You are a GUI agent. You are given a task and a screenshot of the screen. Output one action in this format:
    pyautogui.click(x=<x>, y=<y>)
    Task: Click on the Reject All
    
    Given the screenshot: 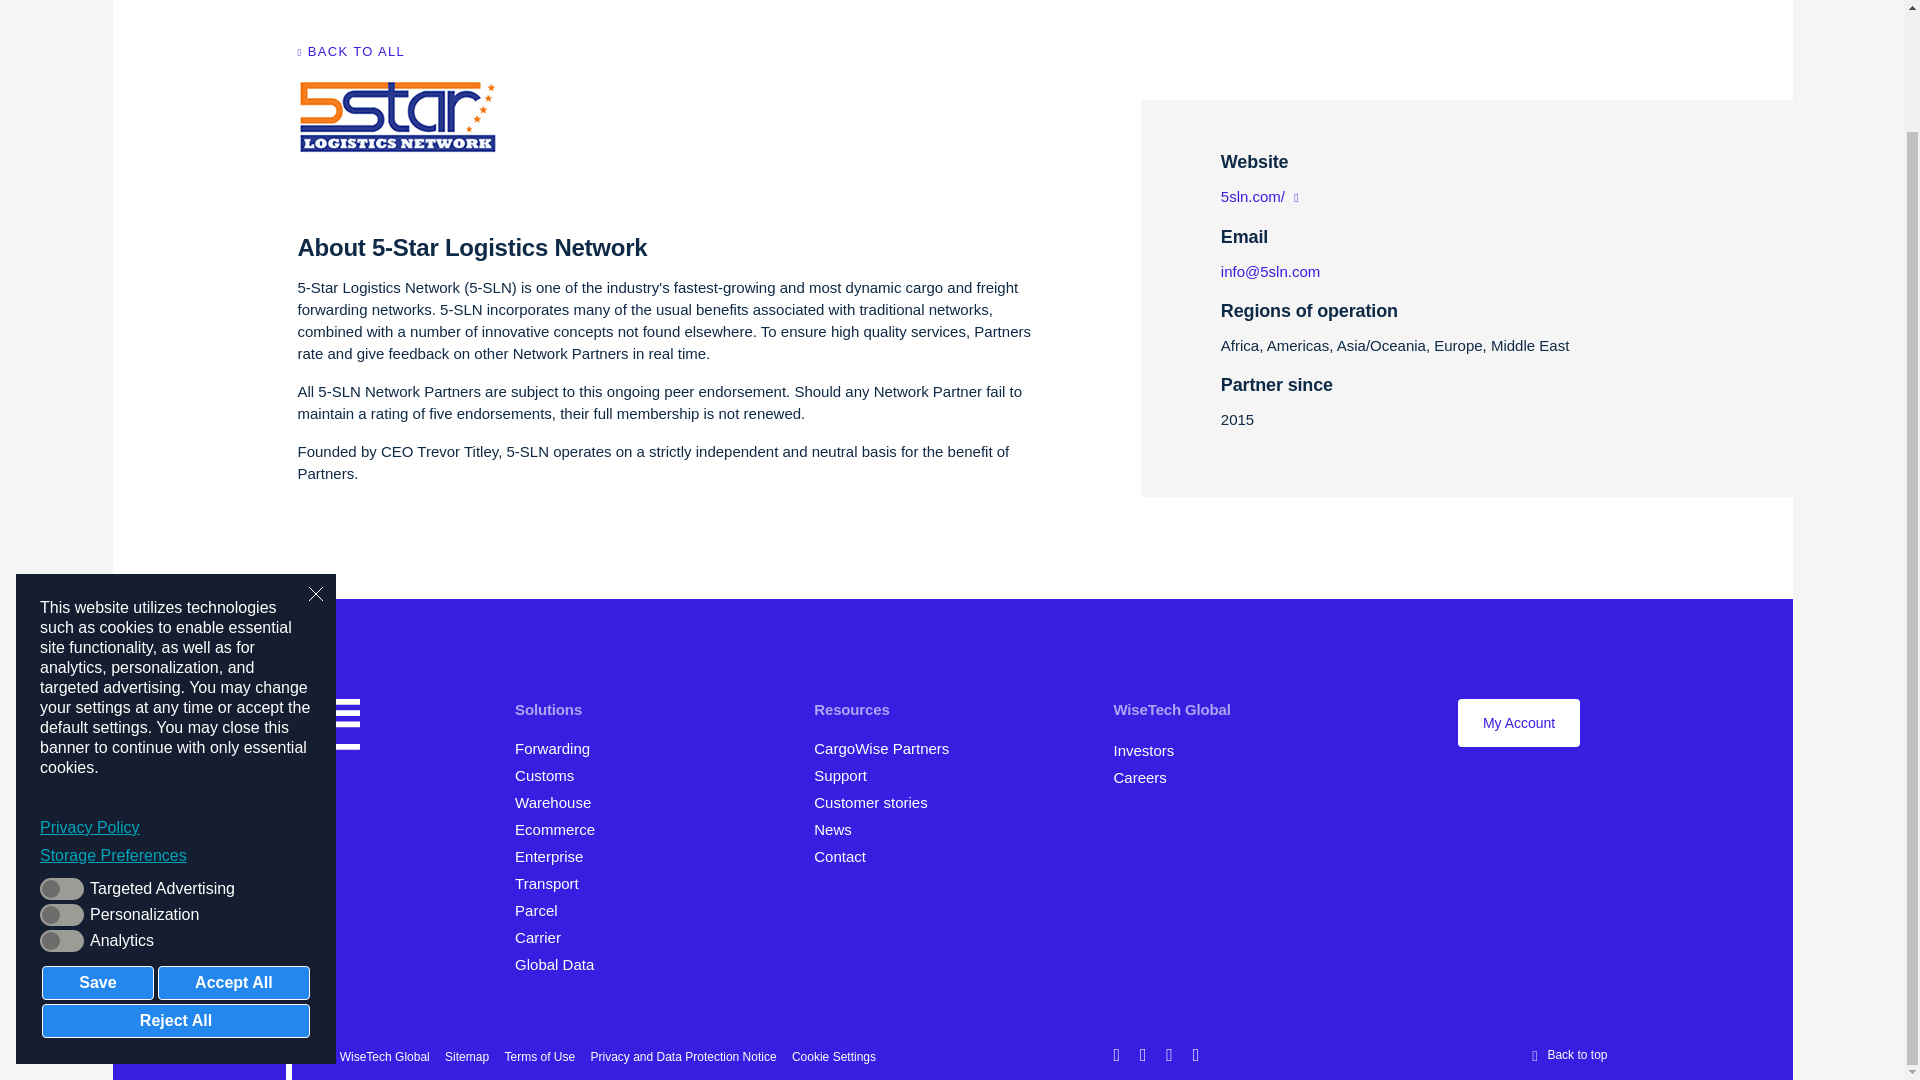 What is the action you would take?
    pyautogui.click(x=176, y=886)
    